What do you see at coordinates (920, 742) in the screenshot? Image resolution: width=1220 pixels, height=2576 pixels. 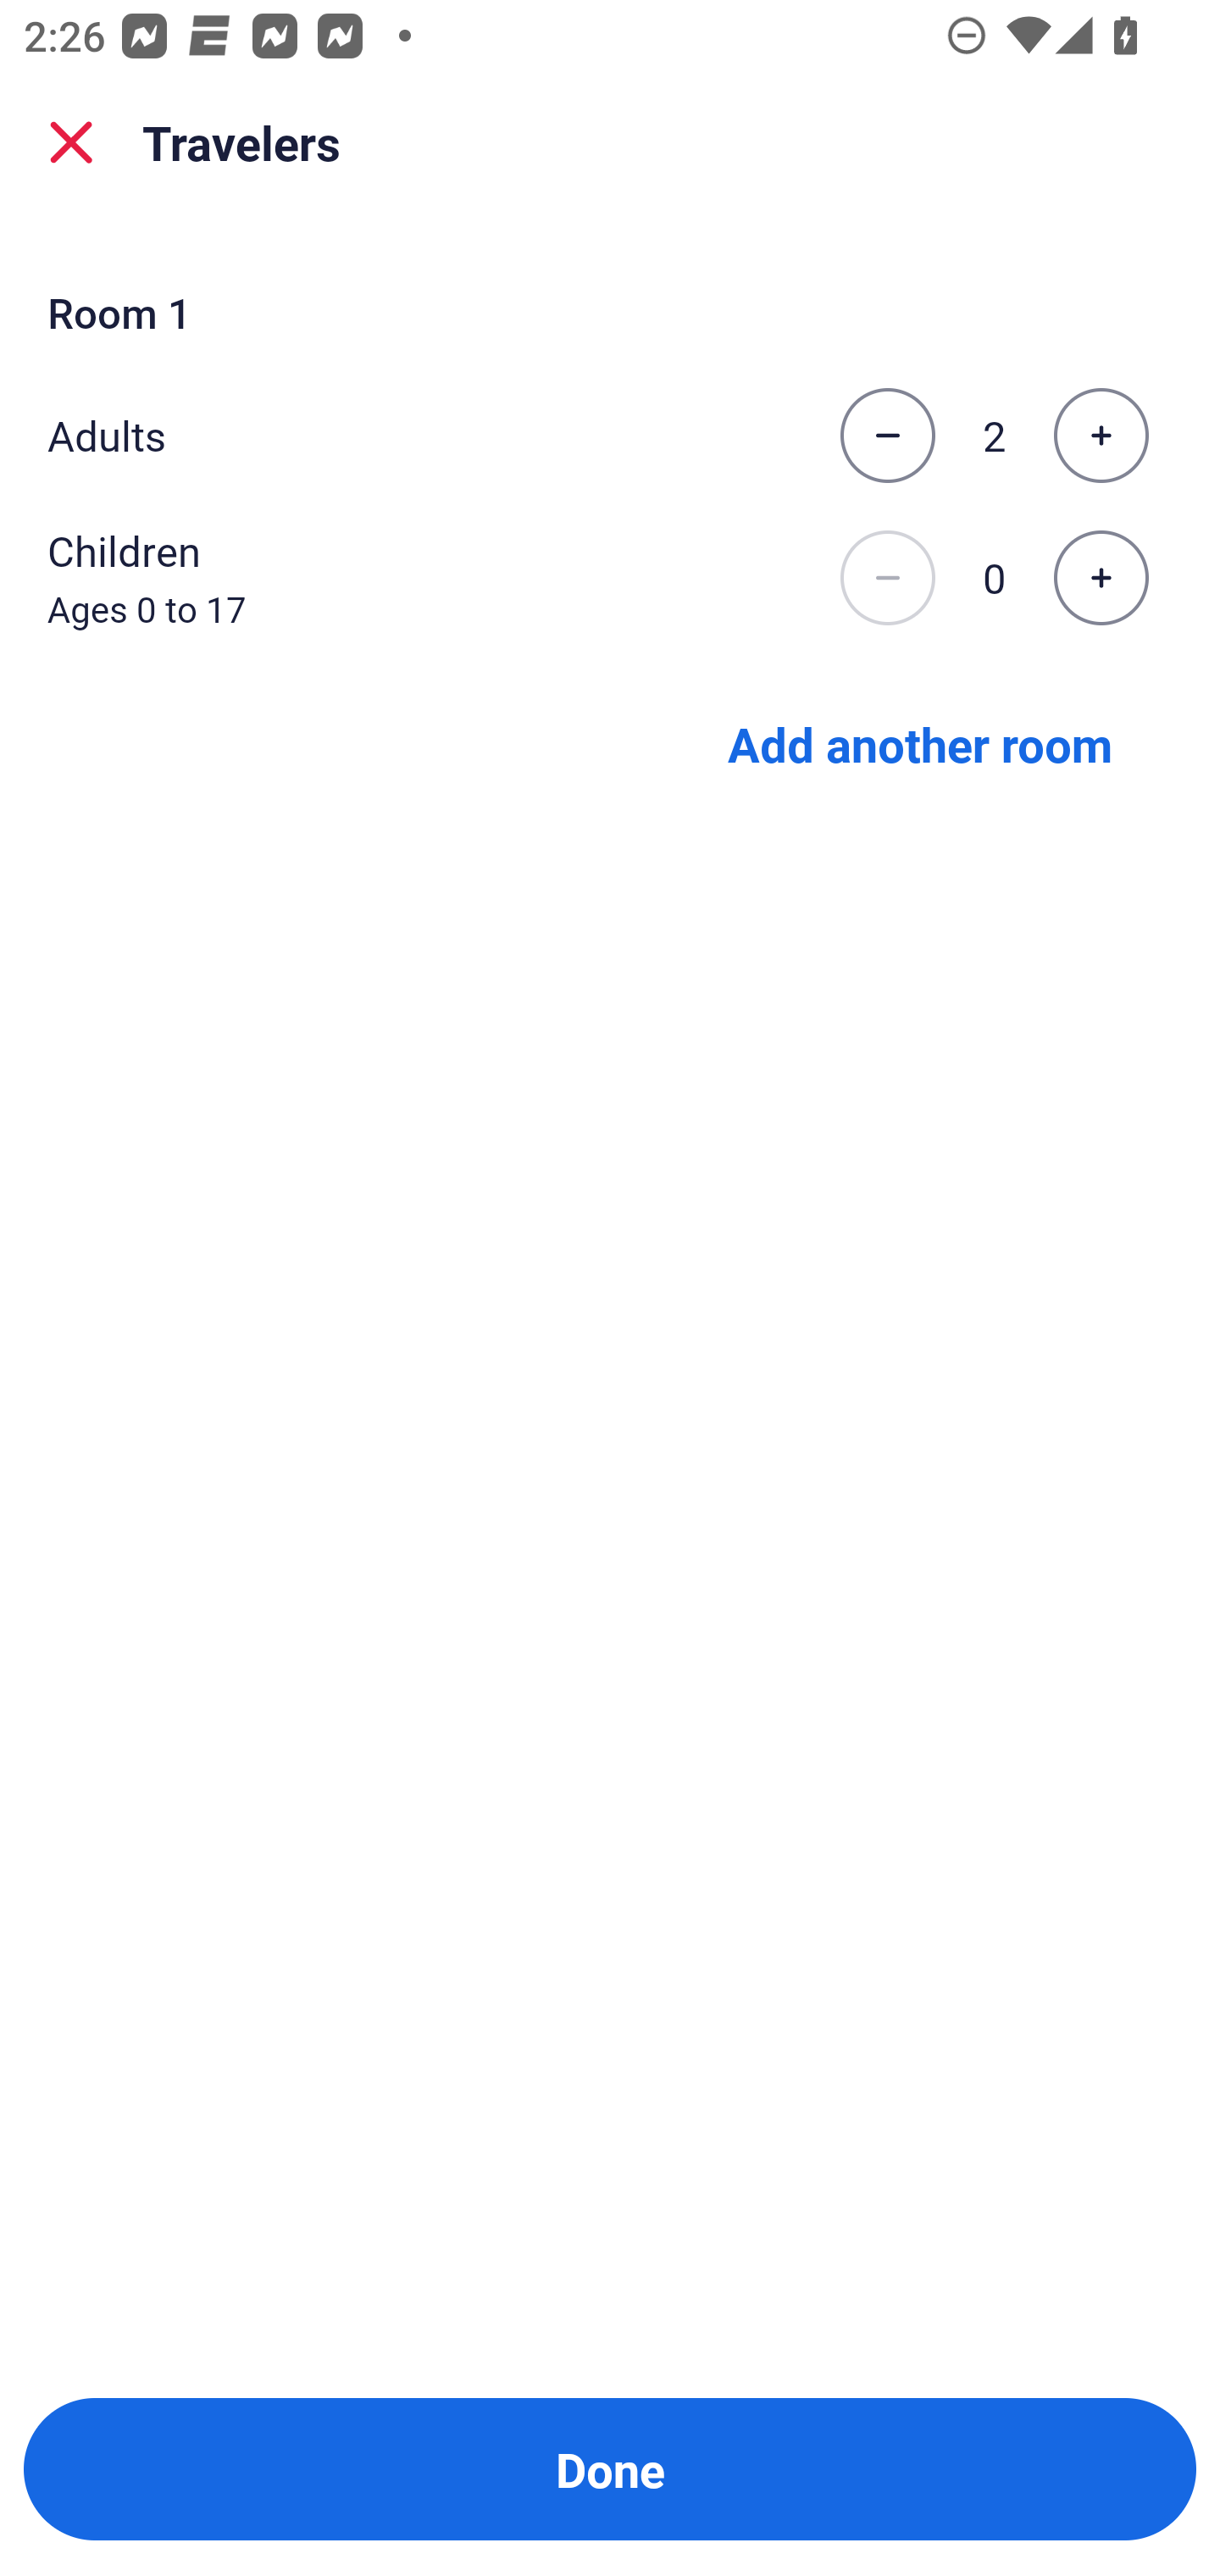 I see `Add another room` at bounding box center [920, 742].